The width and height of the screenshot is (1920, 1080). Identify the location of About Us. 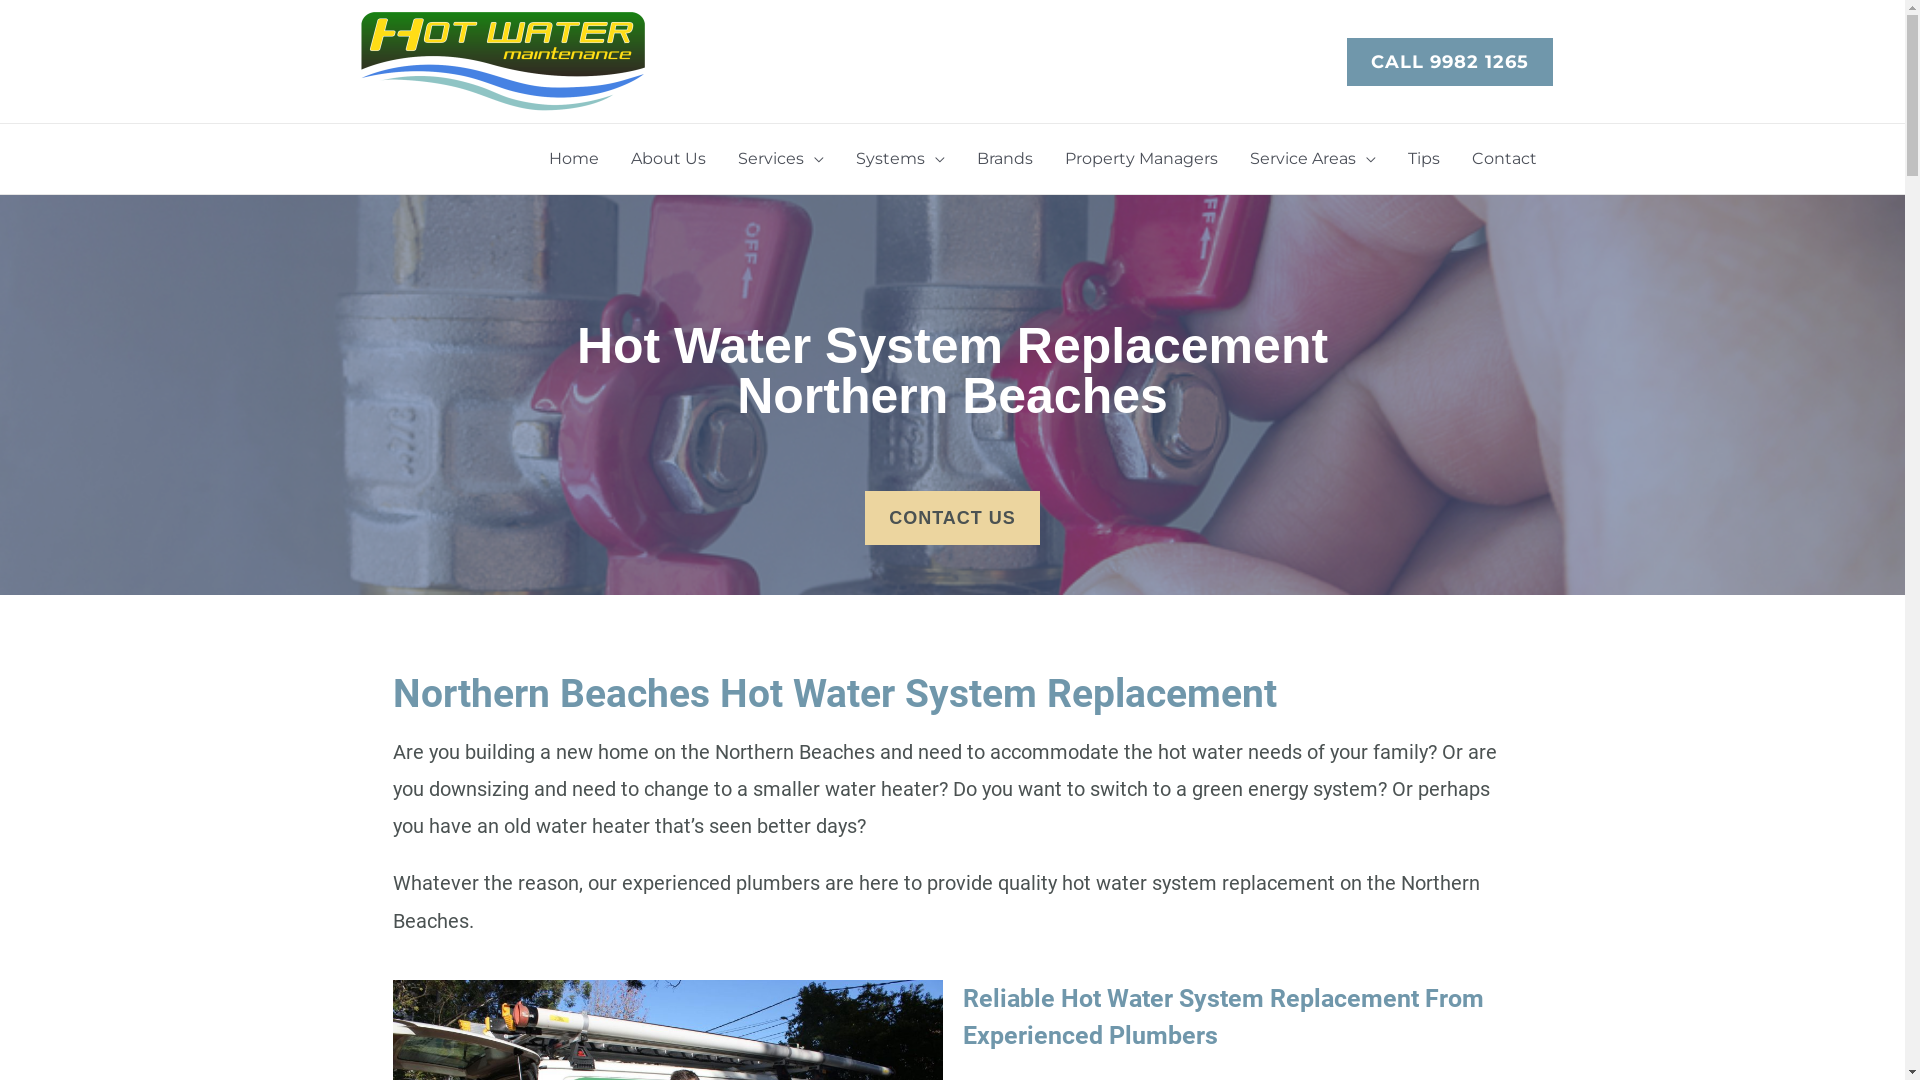
(668, 159).